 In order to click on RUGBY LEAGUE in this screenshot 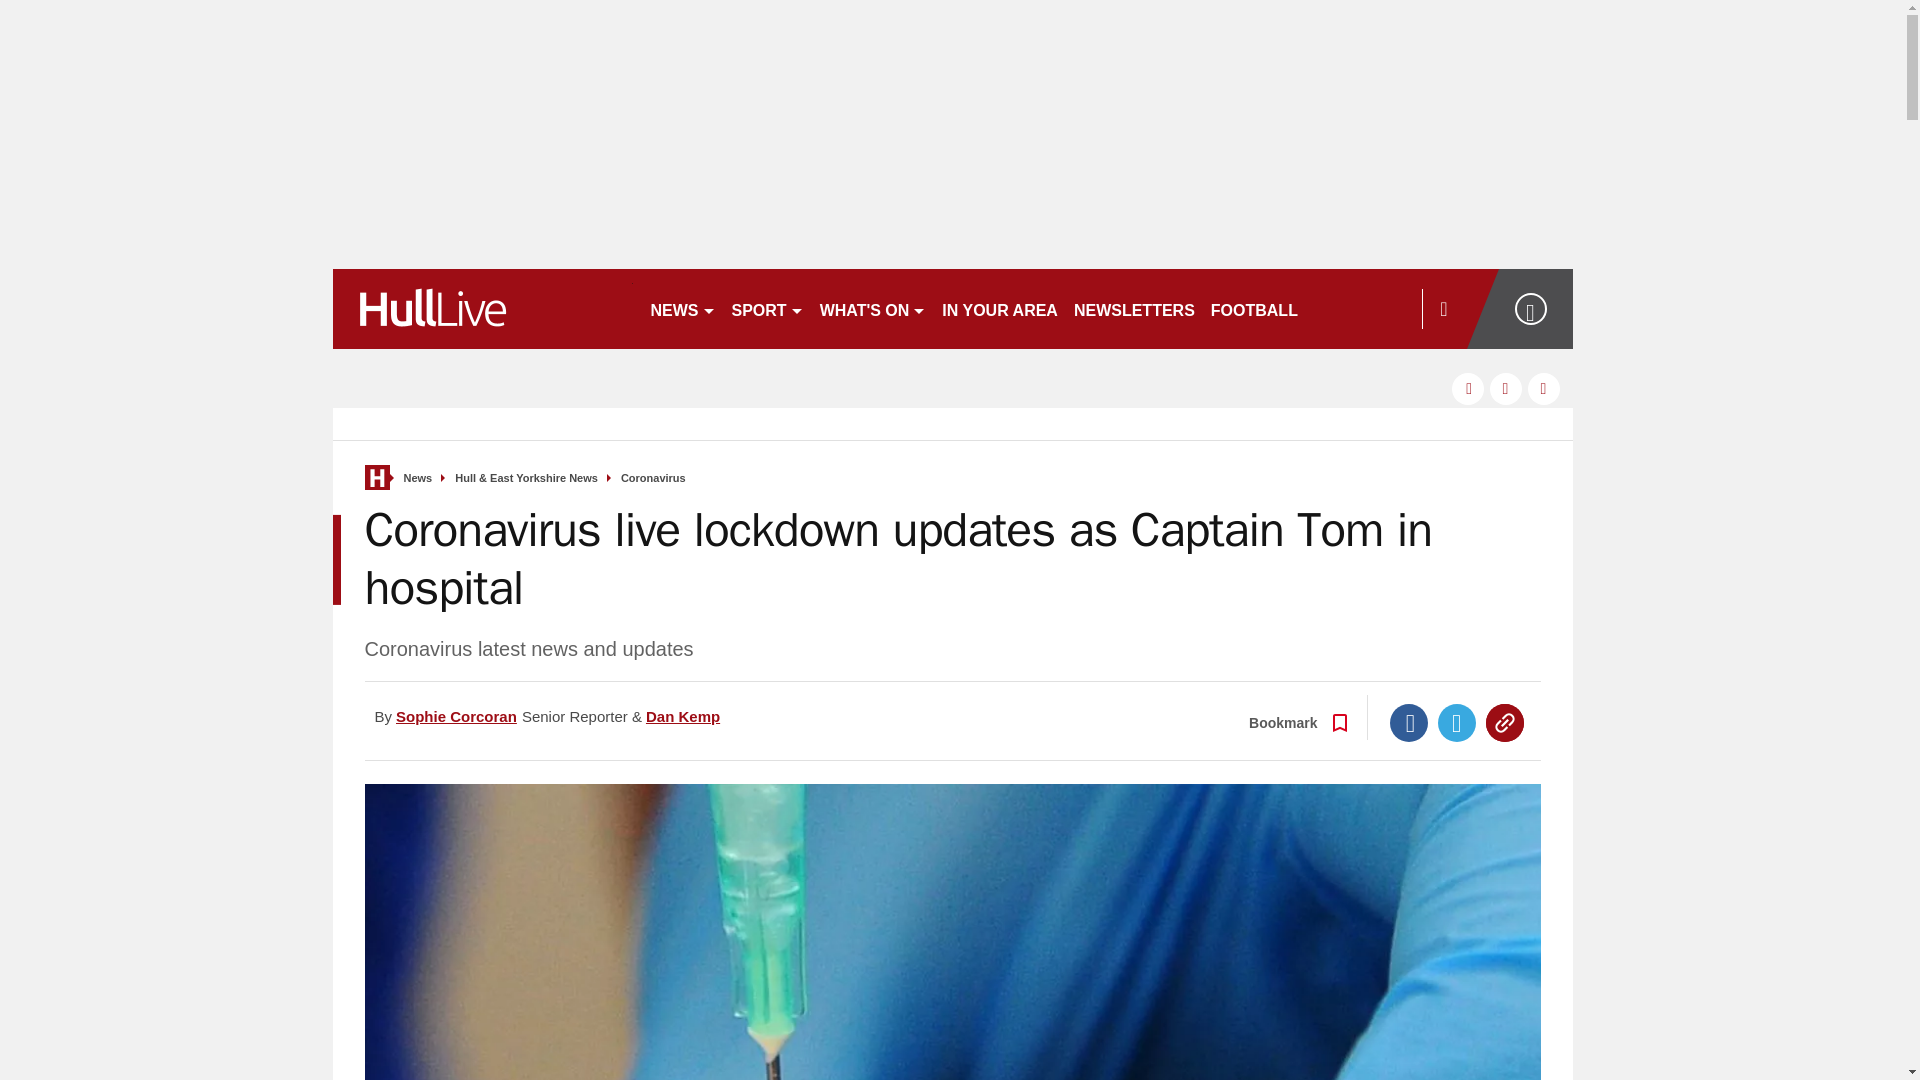, I will do `click(1378, 308)`.